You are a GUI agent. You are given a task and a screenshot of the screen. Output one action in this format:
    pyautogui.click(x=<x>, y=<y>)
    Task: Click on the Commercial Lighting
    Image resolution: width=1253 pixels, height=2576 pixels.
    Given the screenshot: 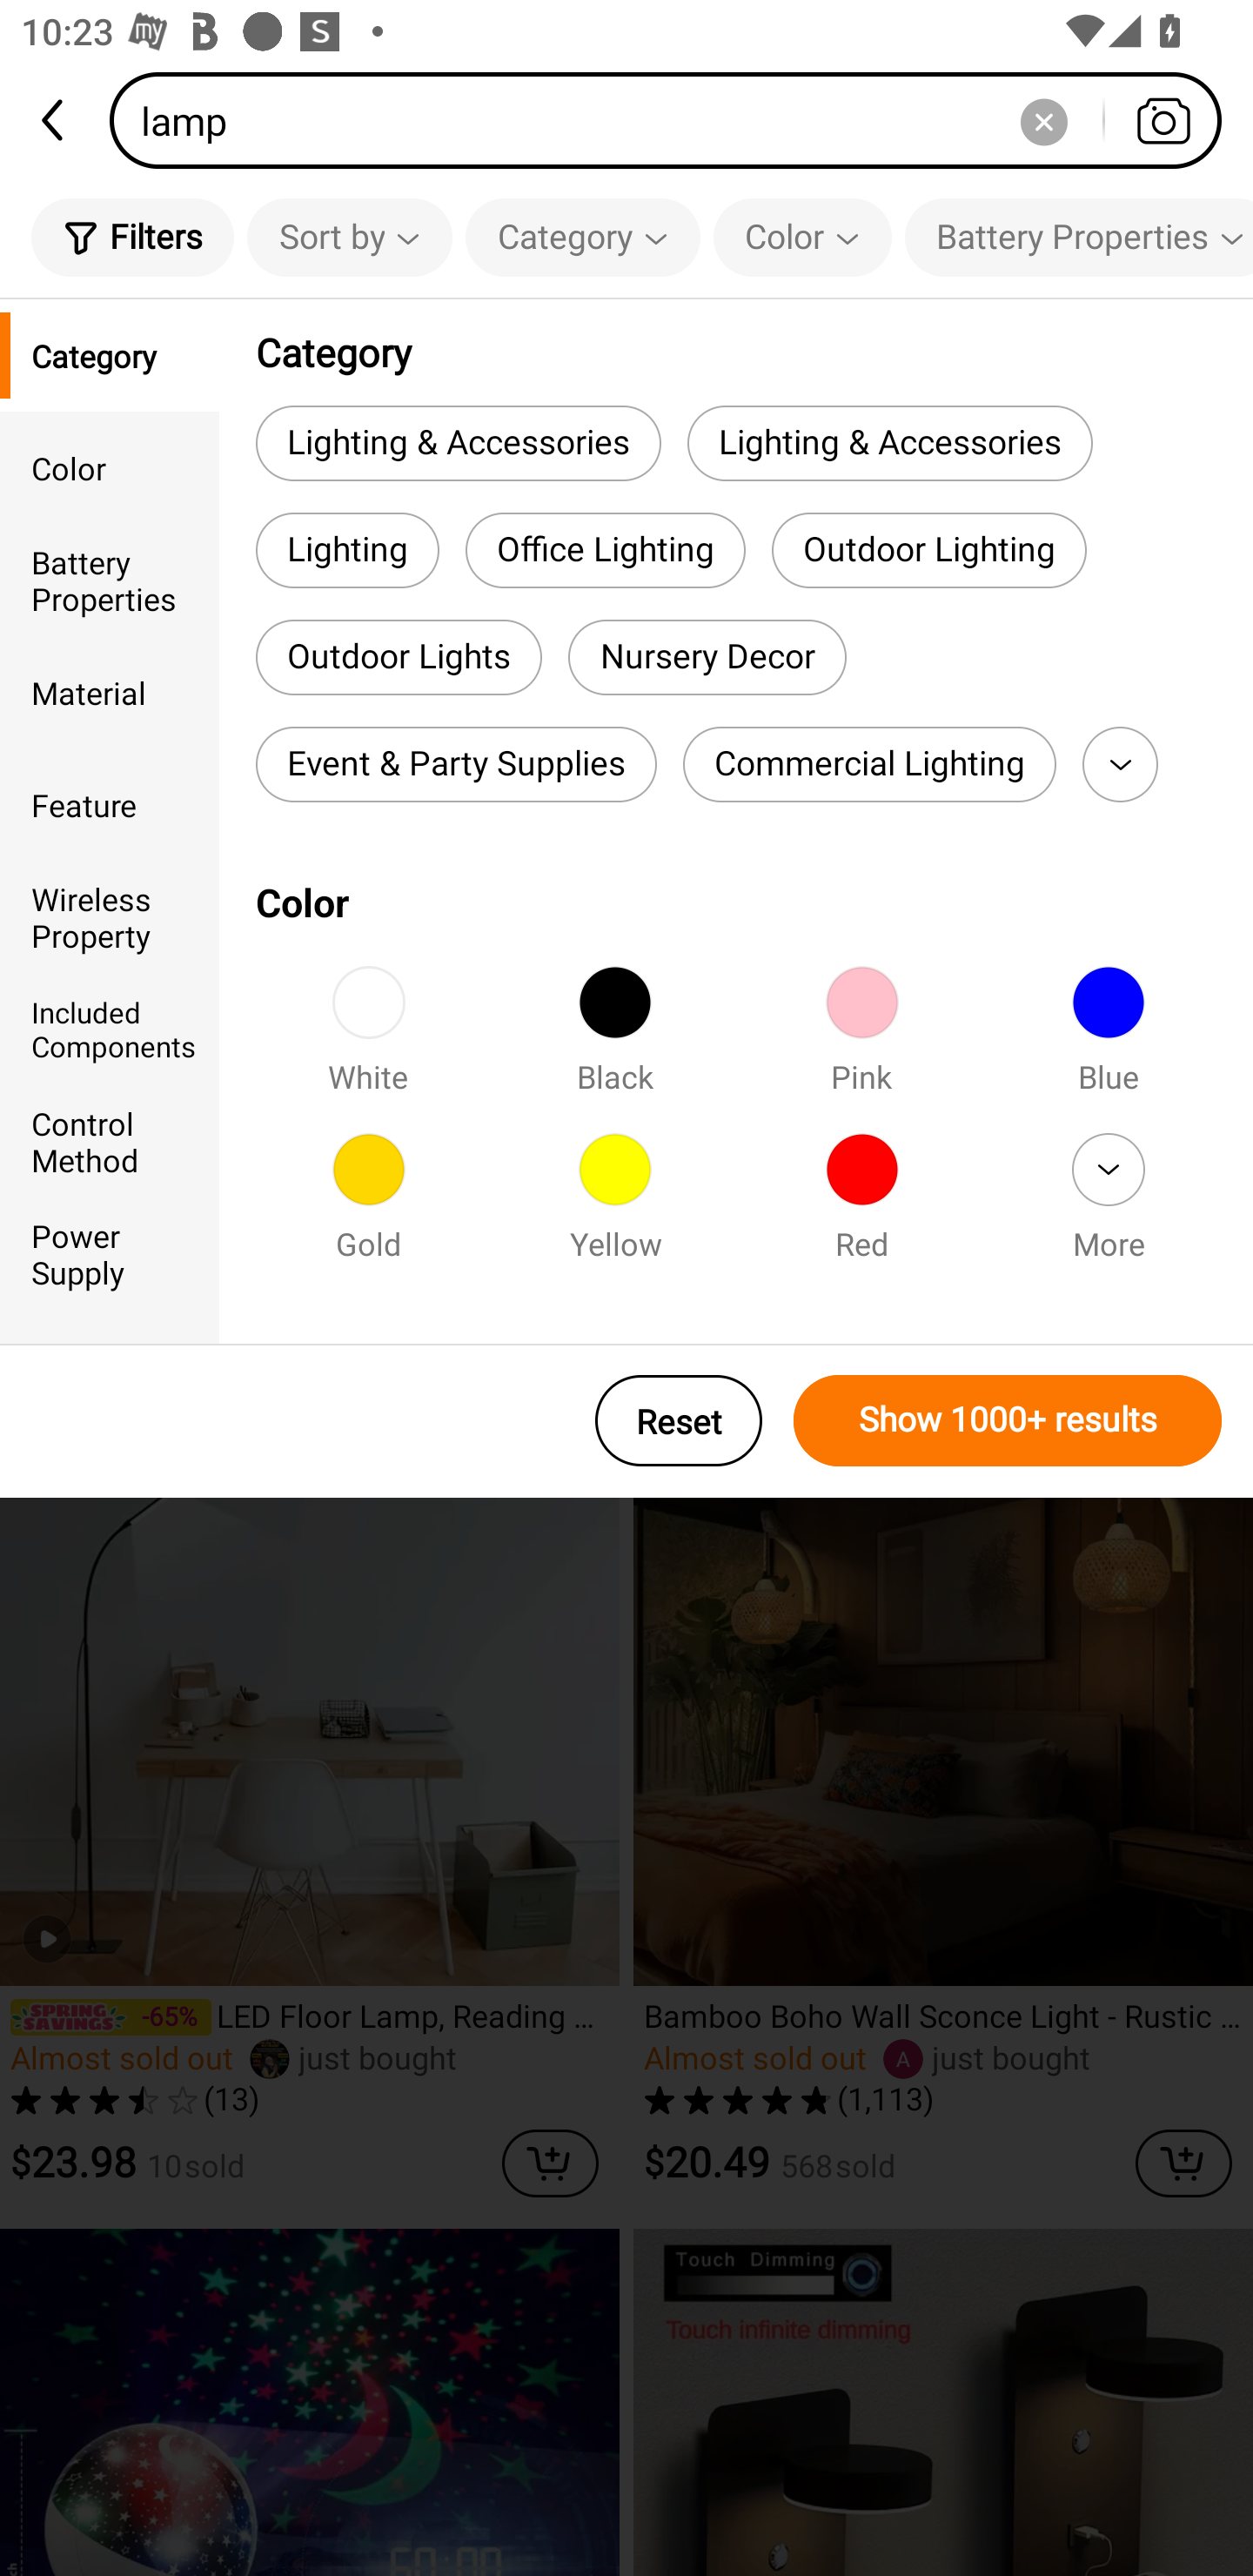 What is the action you would take?
    pyautogui.click(x=868, y=763)
    